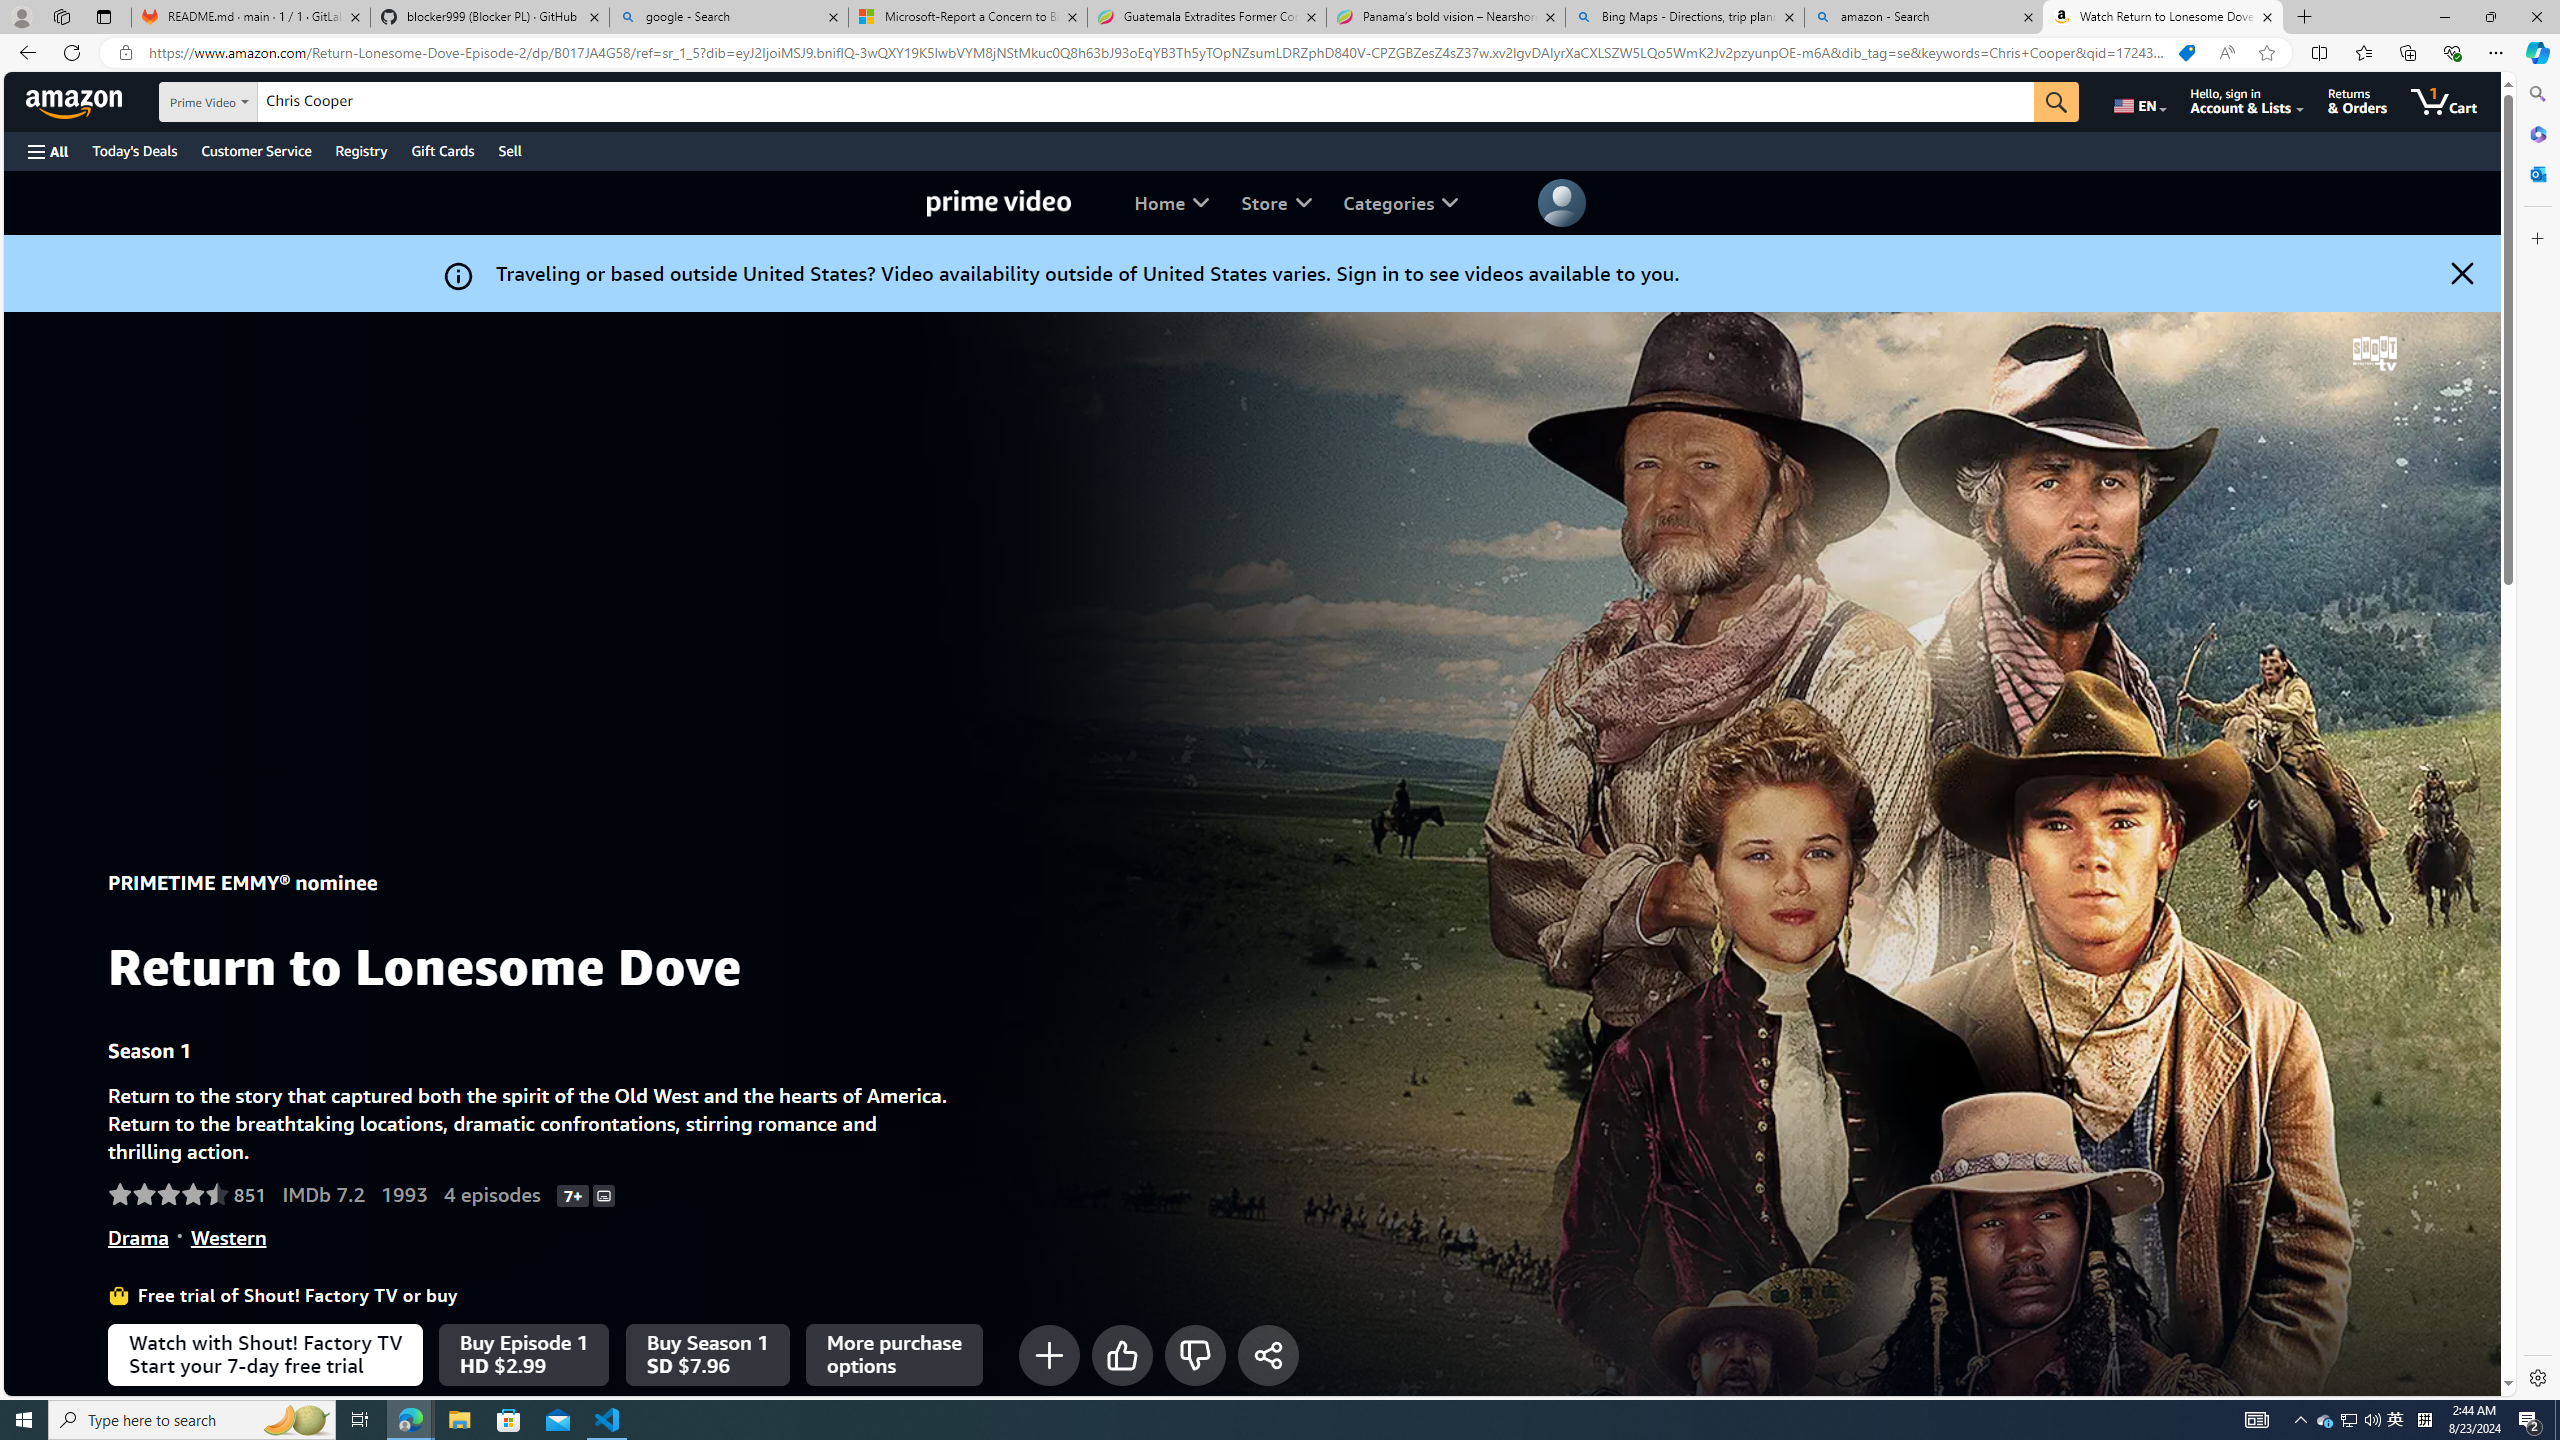  What do you see at coordinates (604, 1194) in the screenshot?
I see `Subtitles` at bounding box center [604, 1194].